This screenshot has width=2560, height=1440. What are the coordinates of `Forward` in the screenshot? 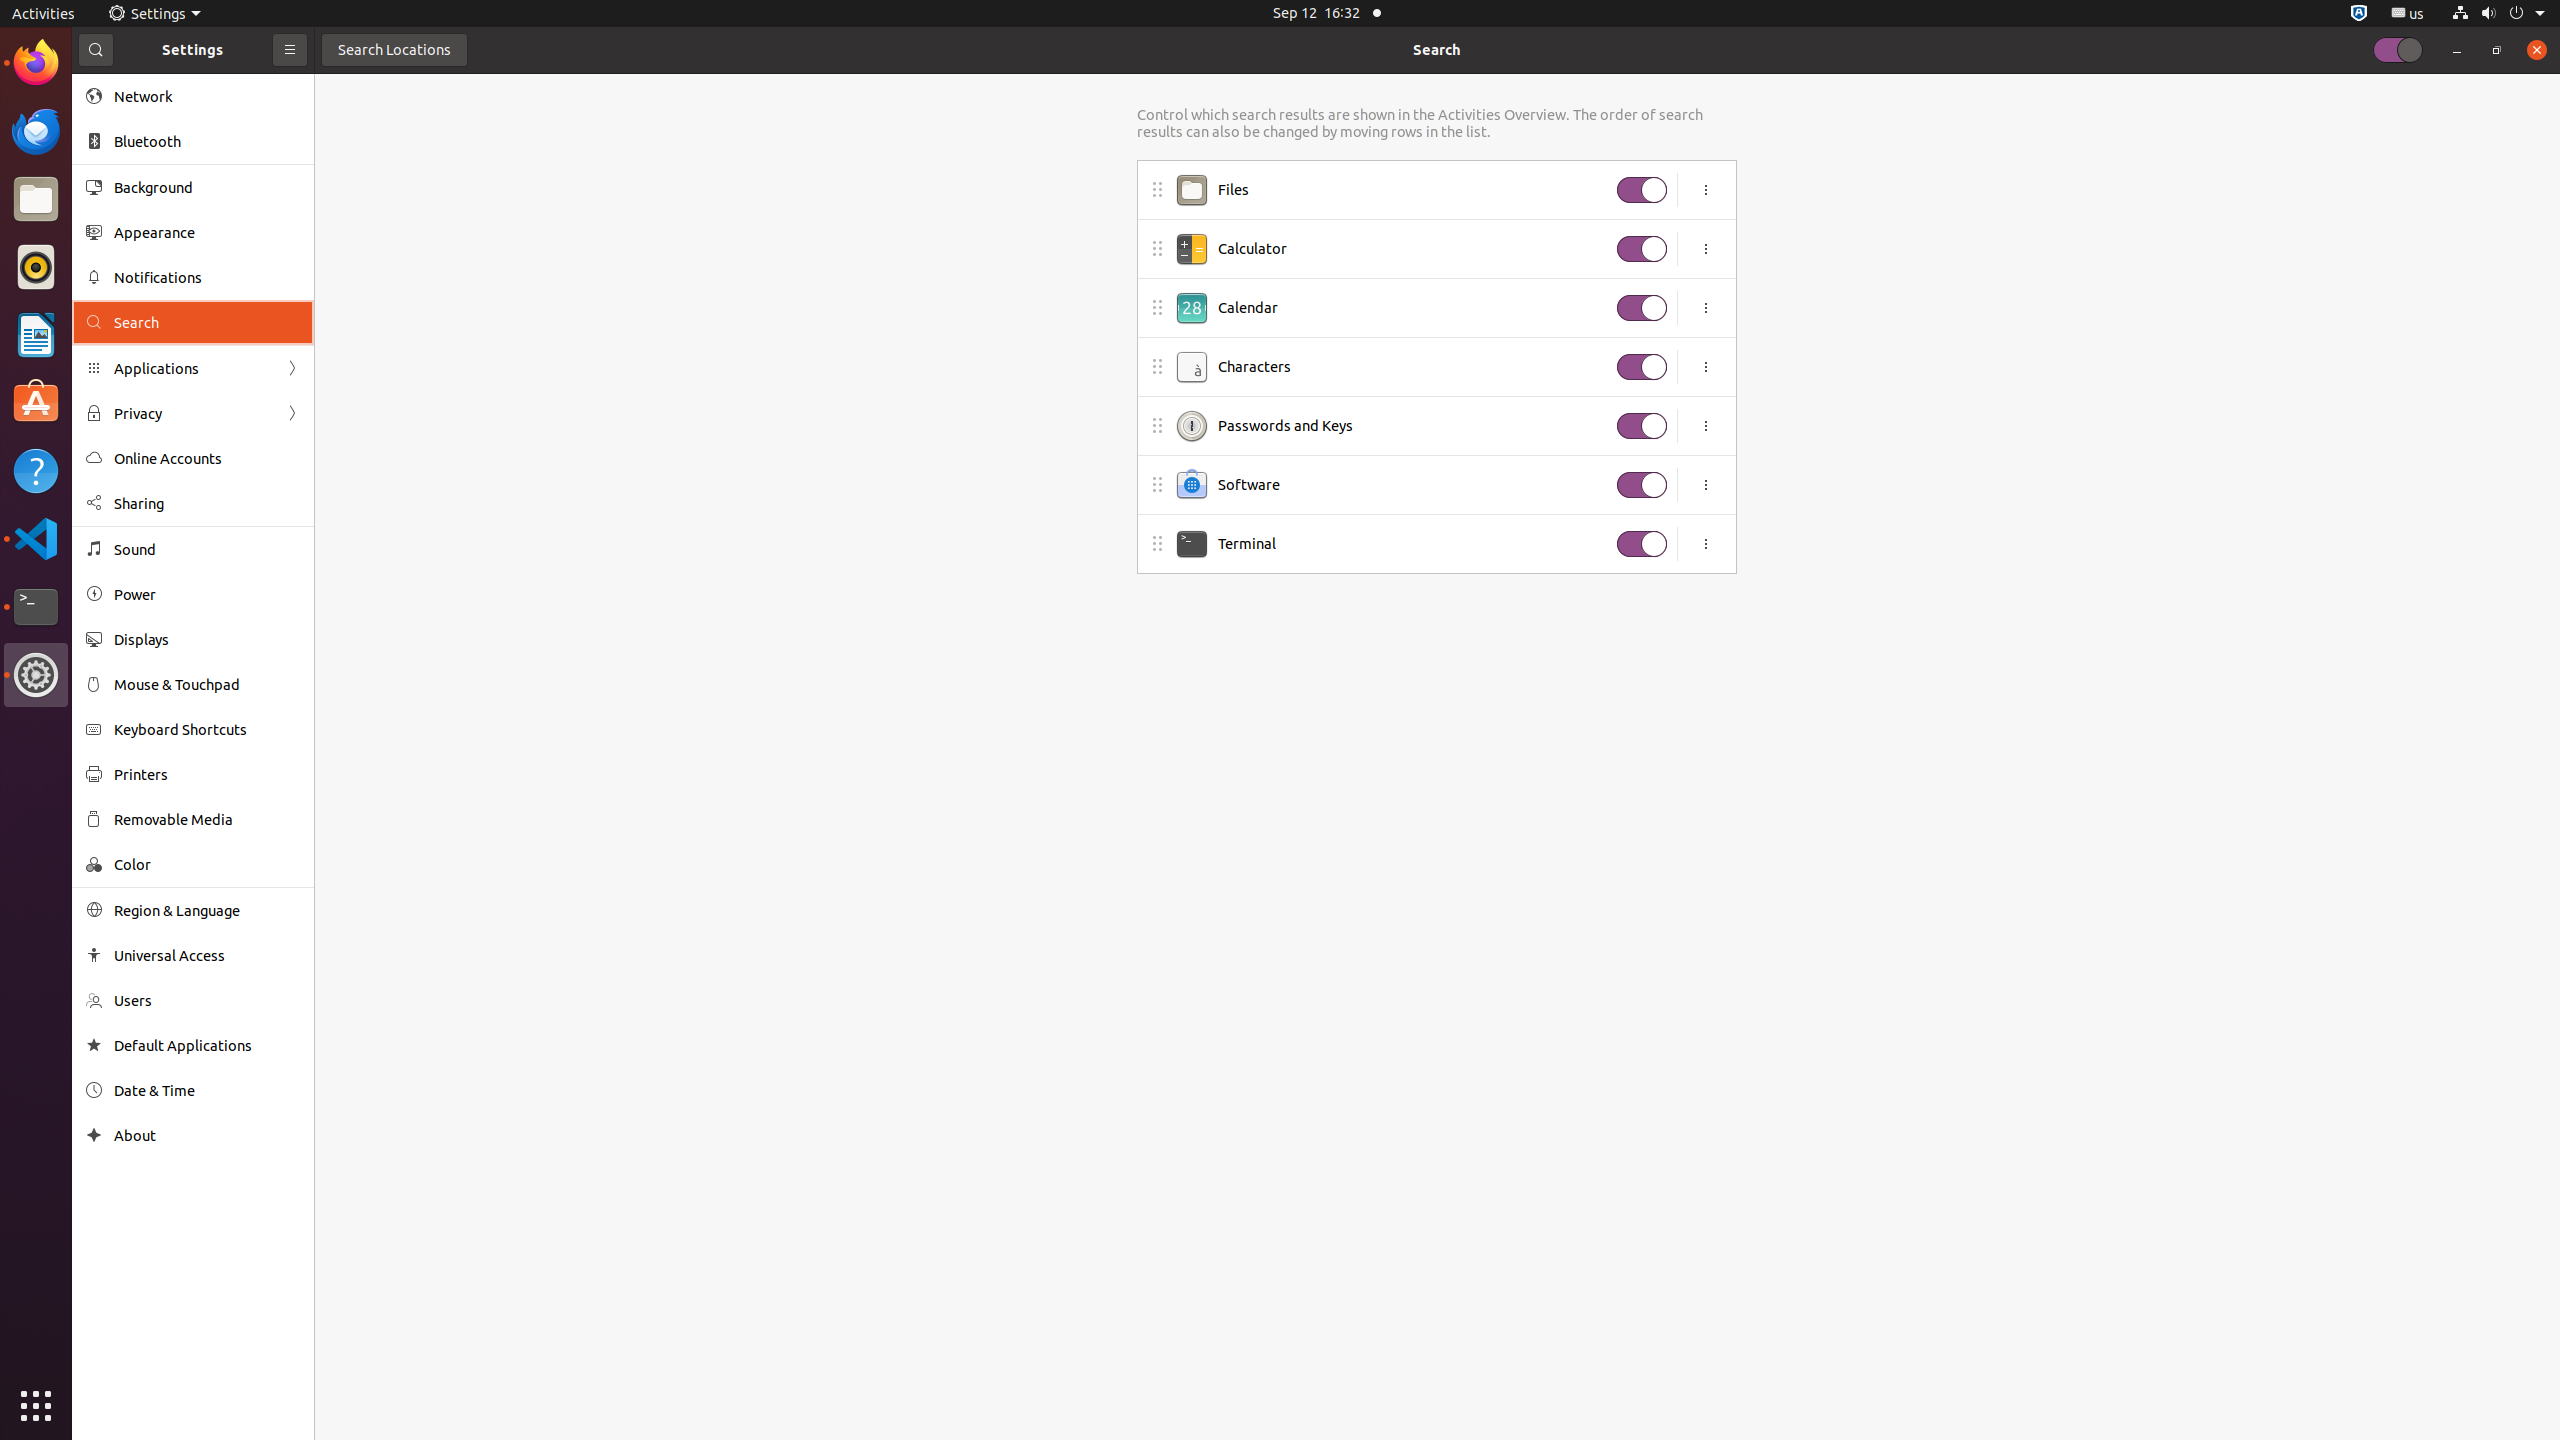 It's located at (292, 414).